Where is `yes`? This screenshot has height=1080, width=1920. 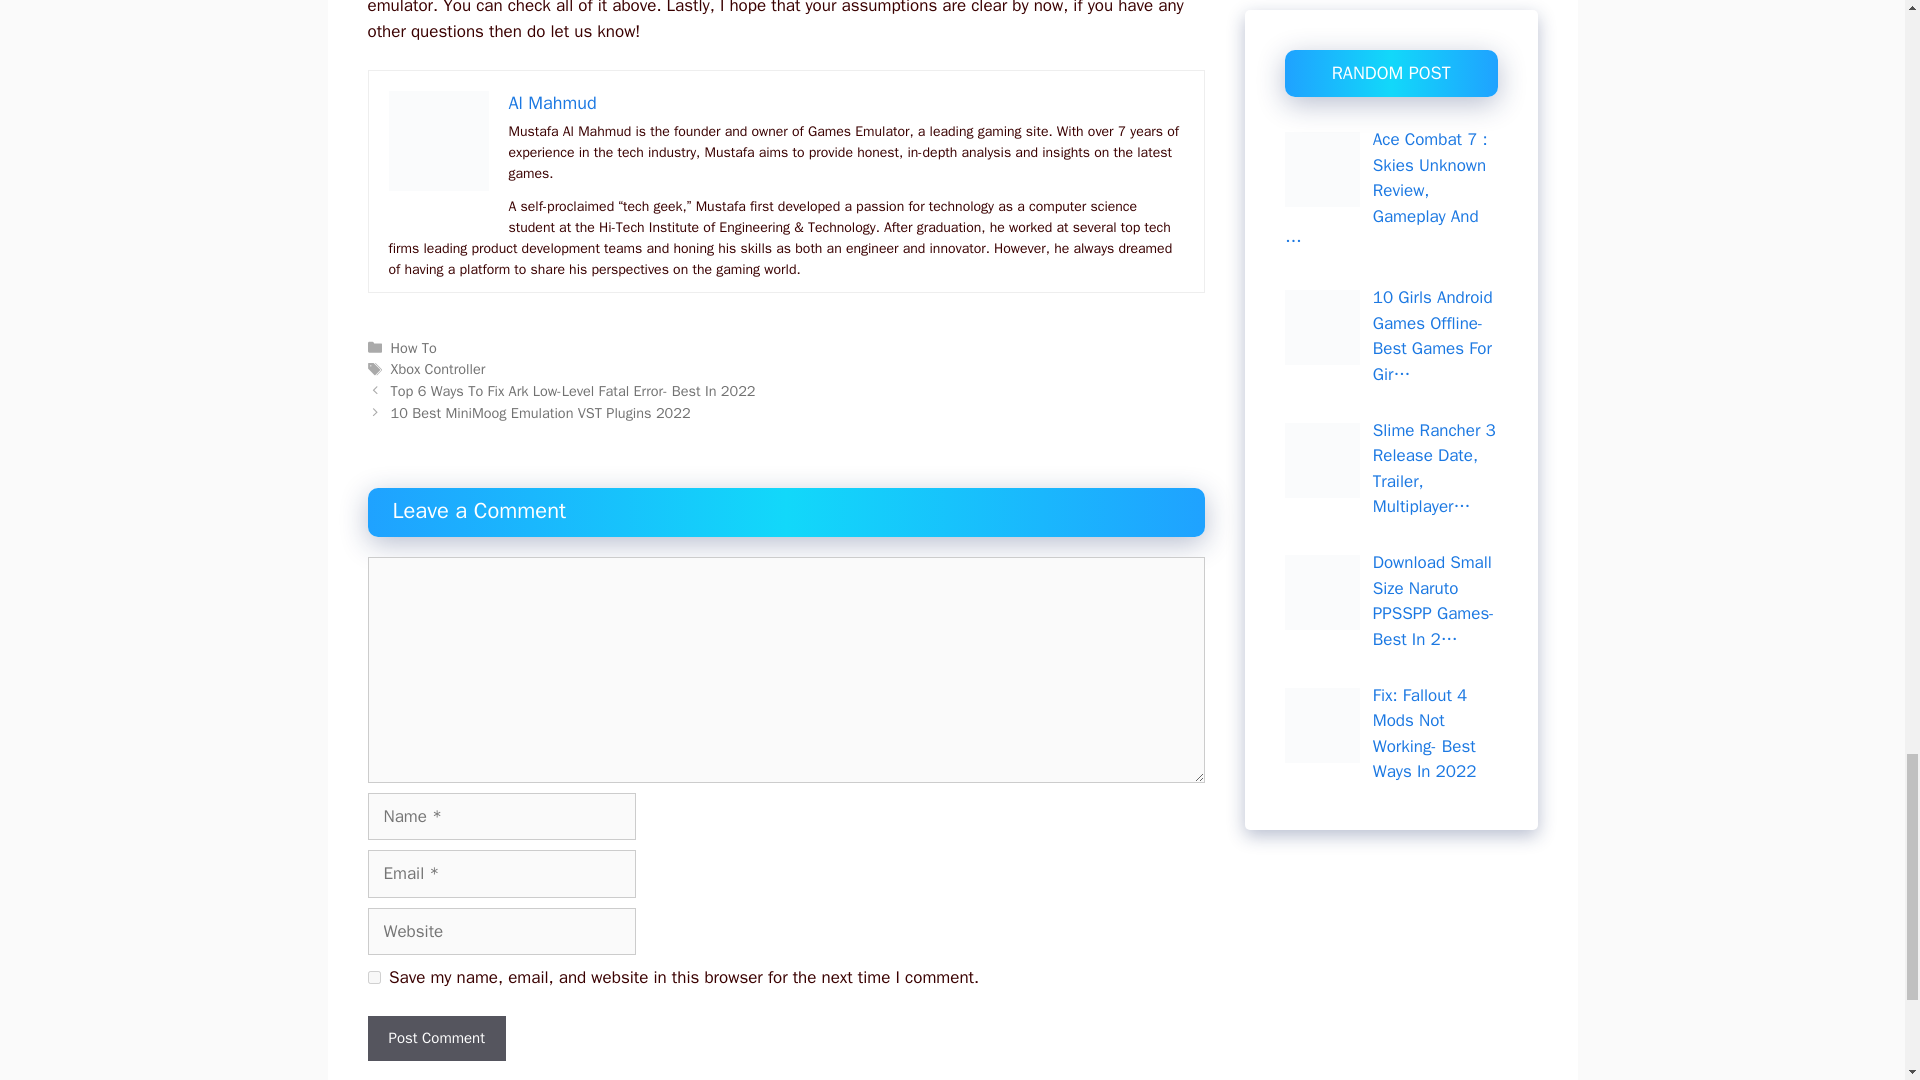
yes is located at coordinates (374, 976).